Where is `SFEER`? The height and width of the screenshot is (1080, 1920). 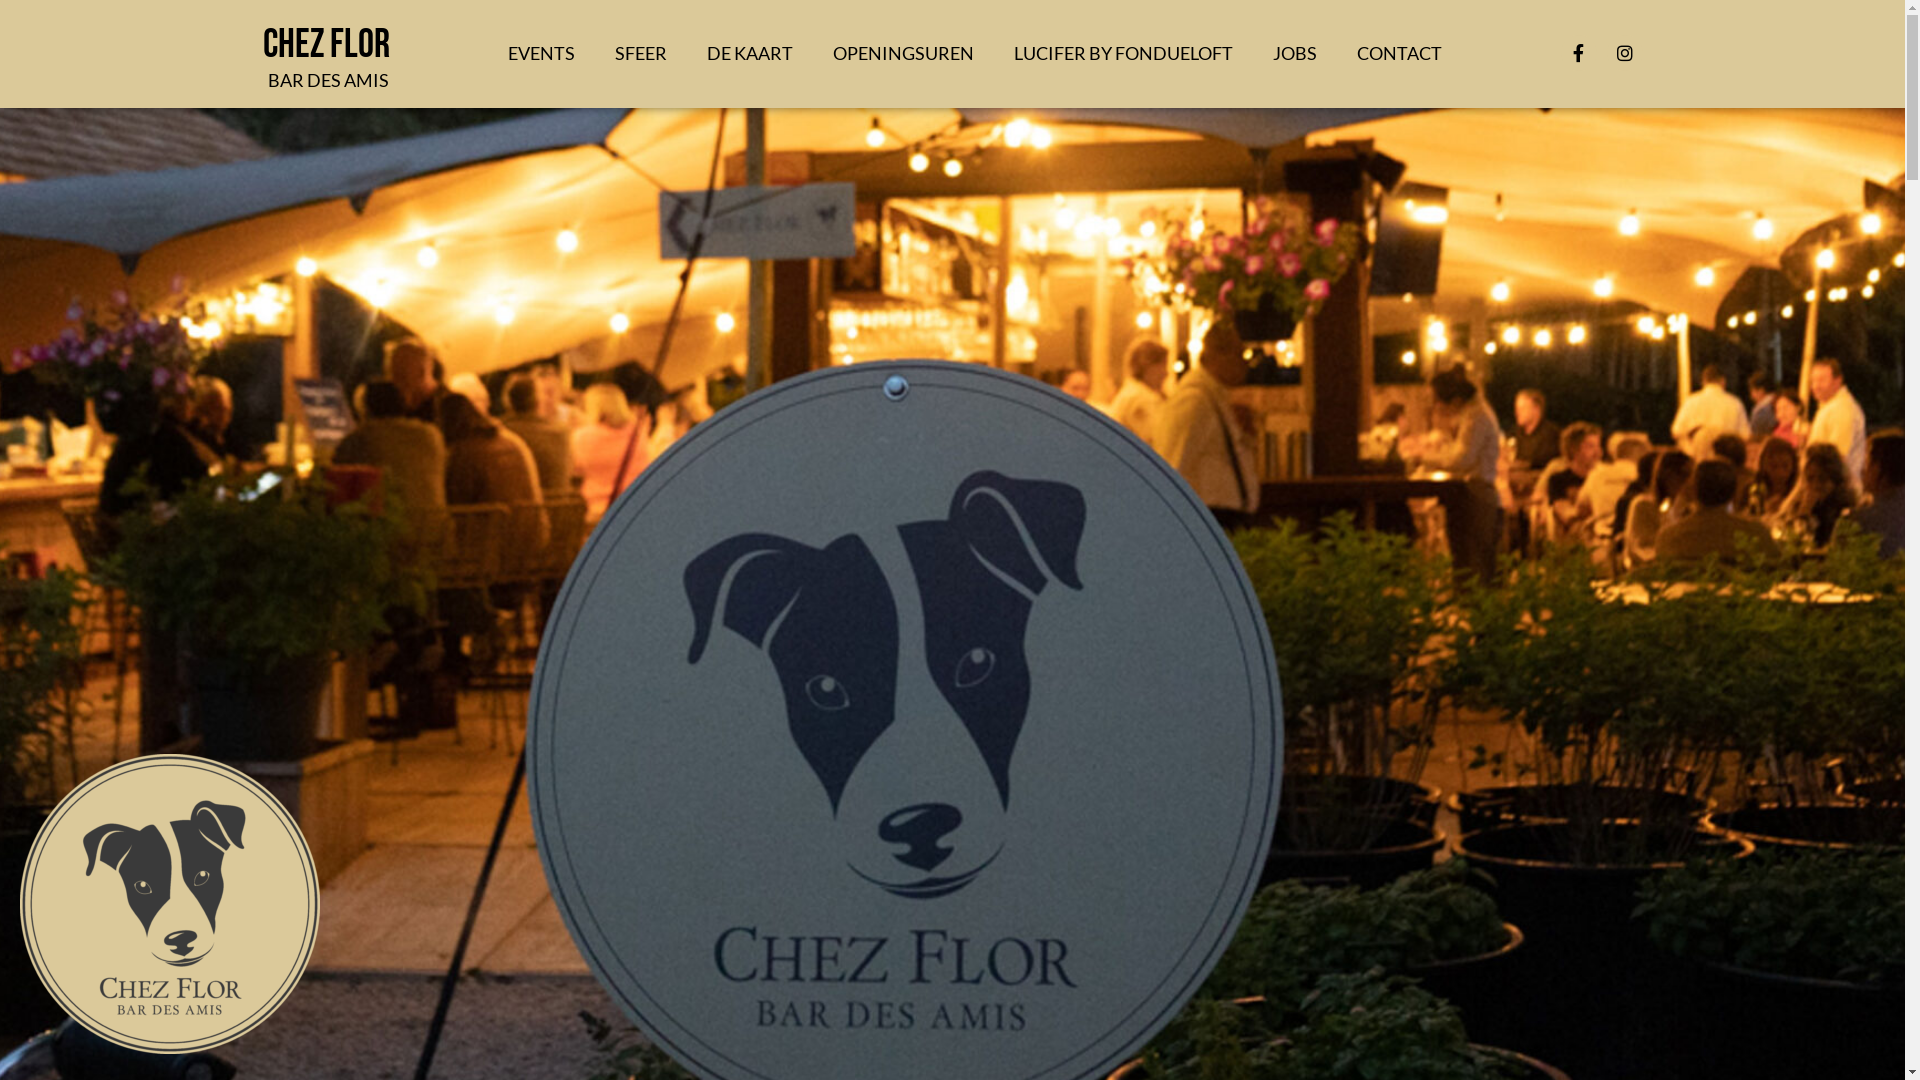
SFEER is located at coordinates (641, 53).